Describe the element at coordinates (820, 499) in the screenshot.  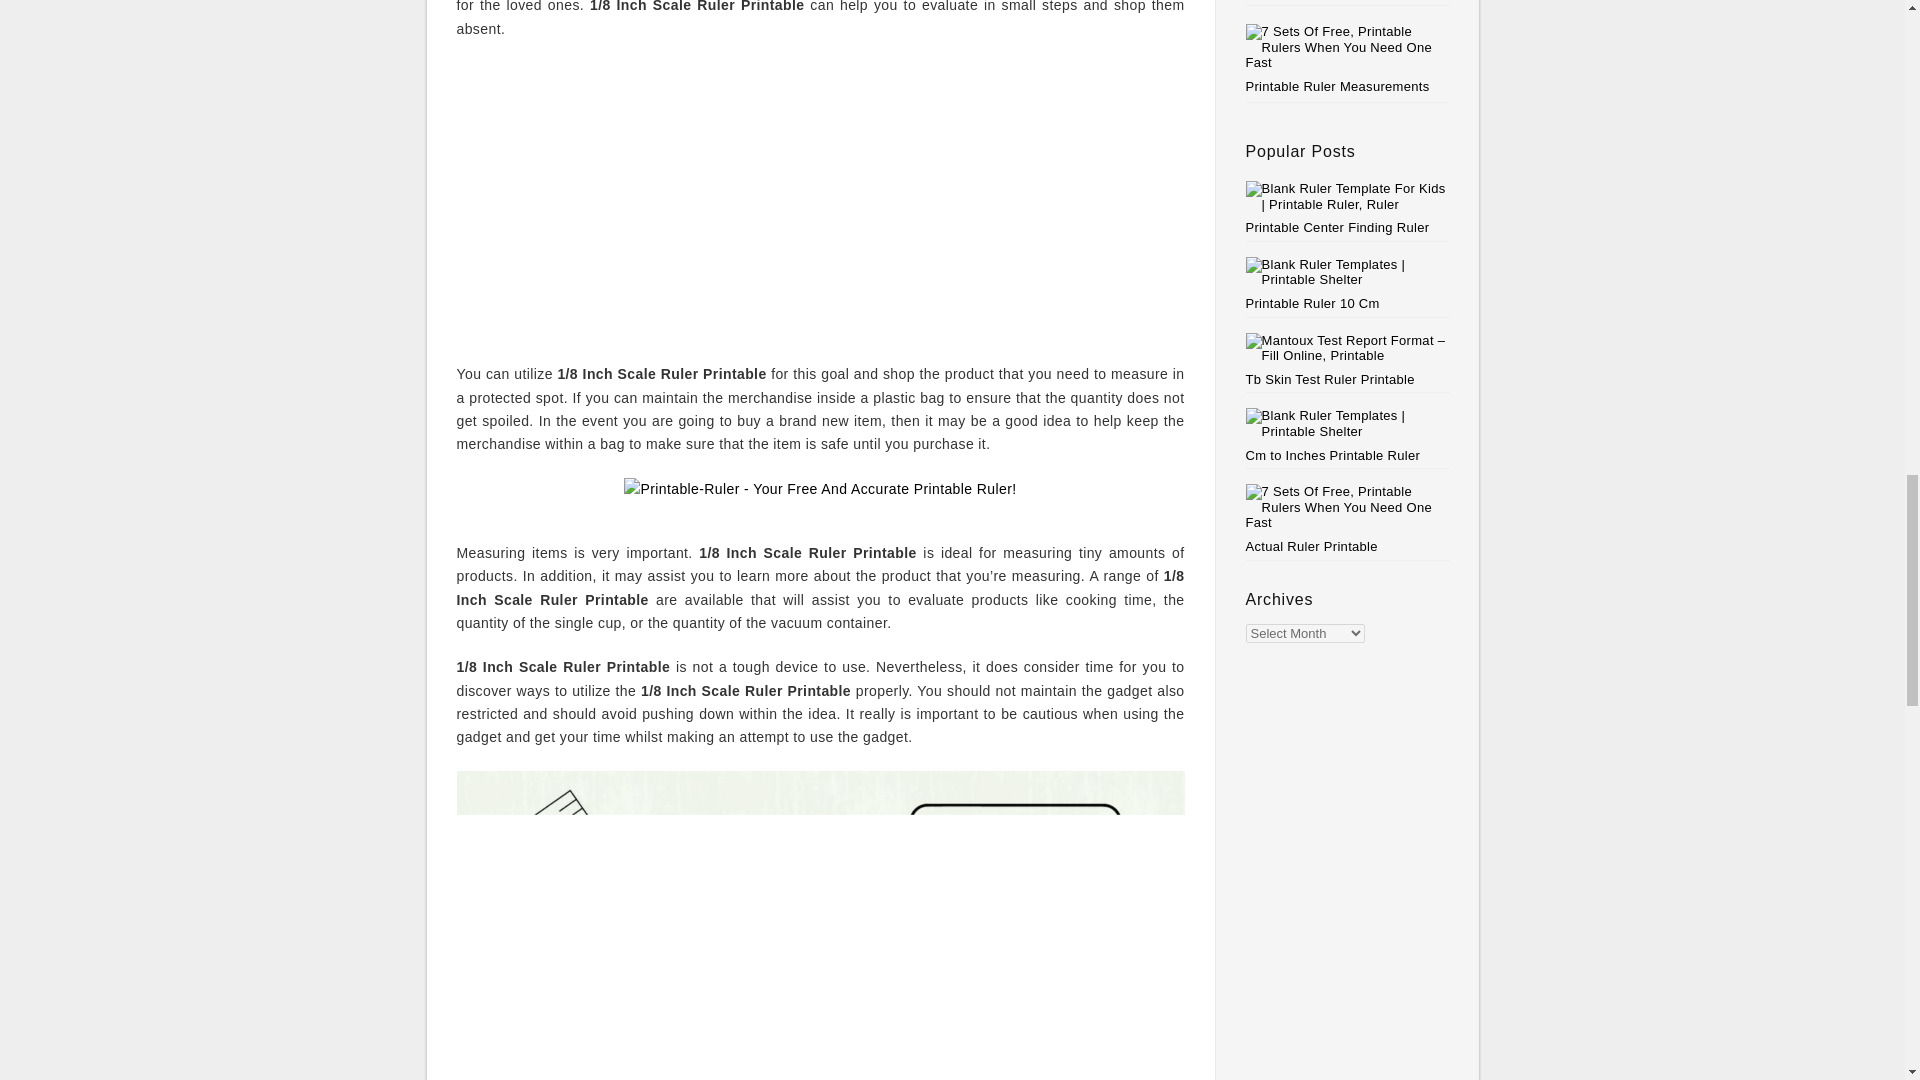
I see `printable ruler your free and accurate printable ruler 55` at that location.